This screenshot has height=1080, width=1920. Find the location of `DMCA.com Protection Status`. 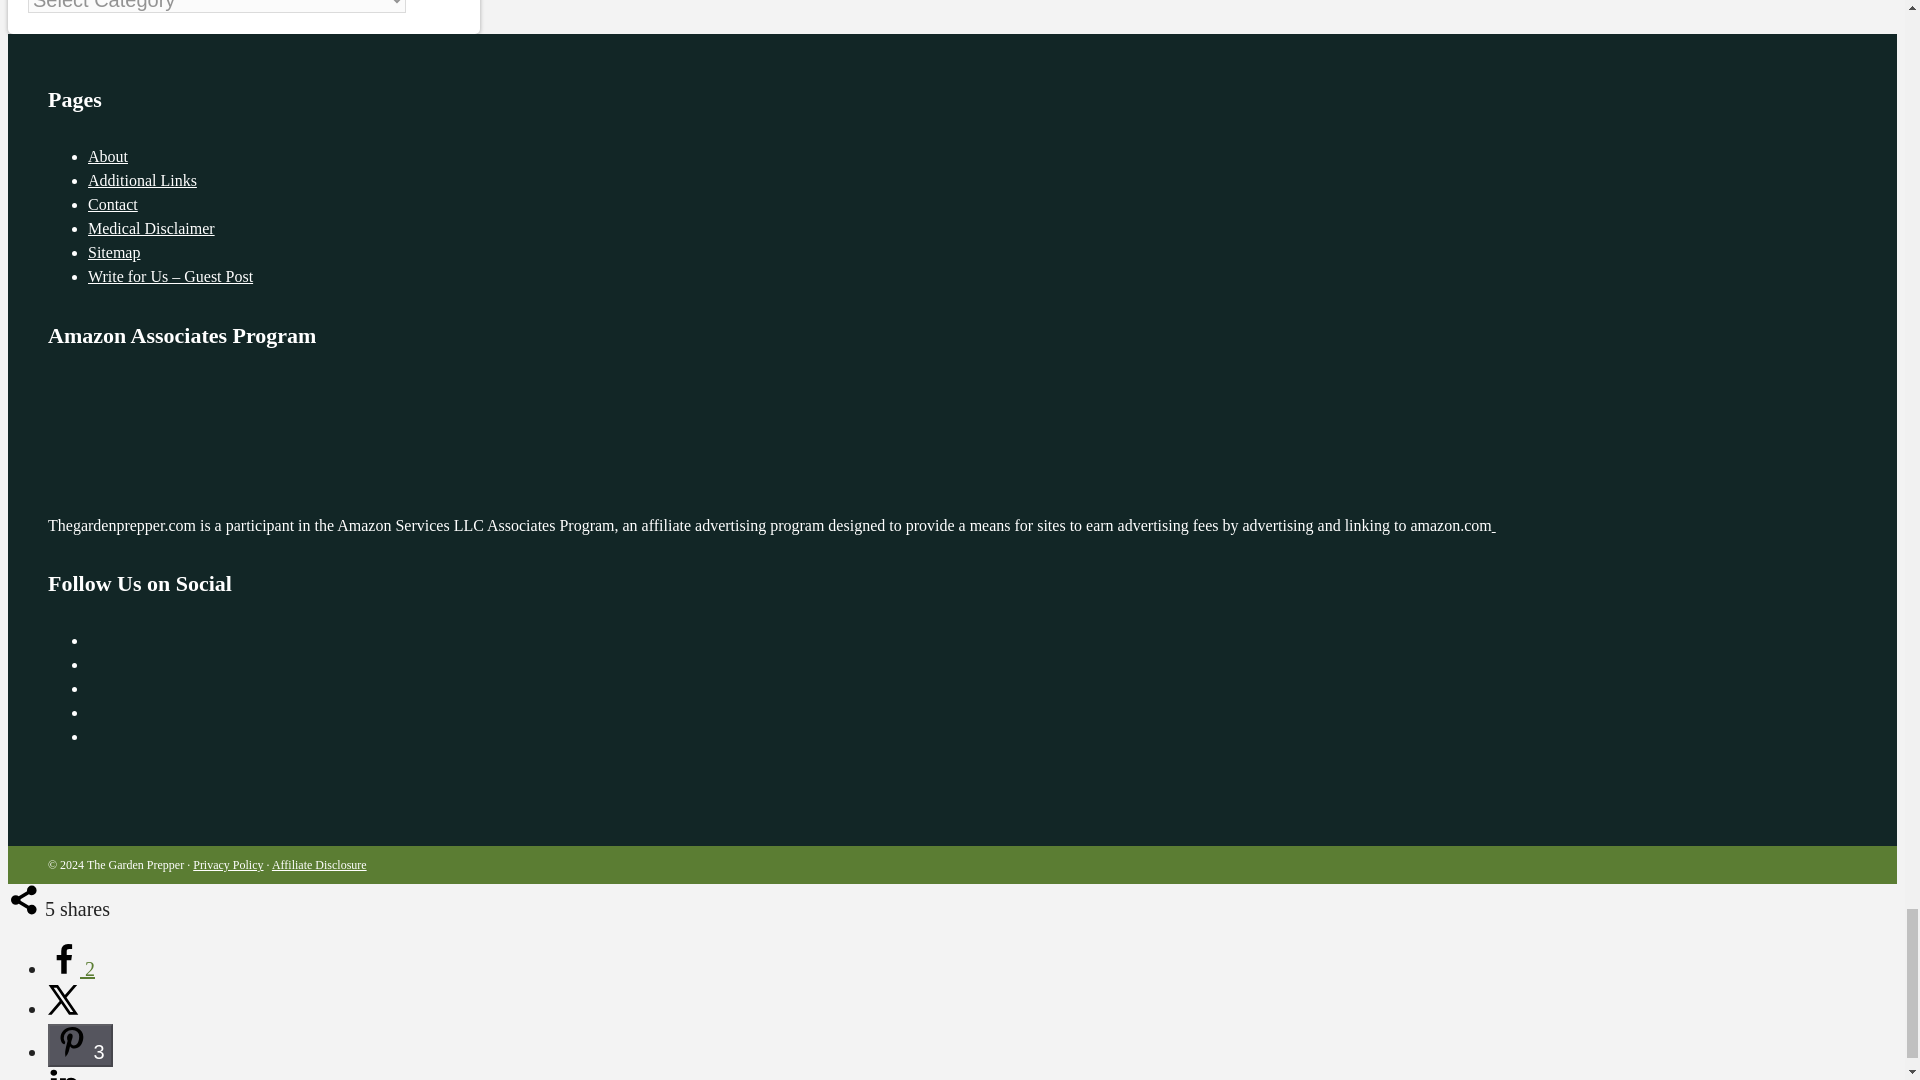

DMCA.com Protection Status is located at coordinates (1643, 525).